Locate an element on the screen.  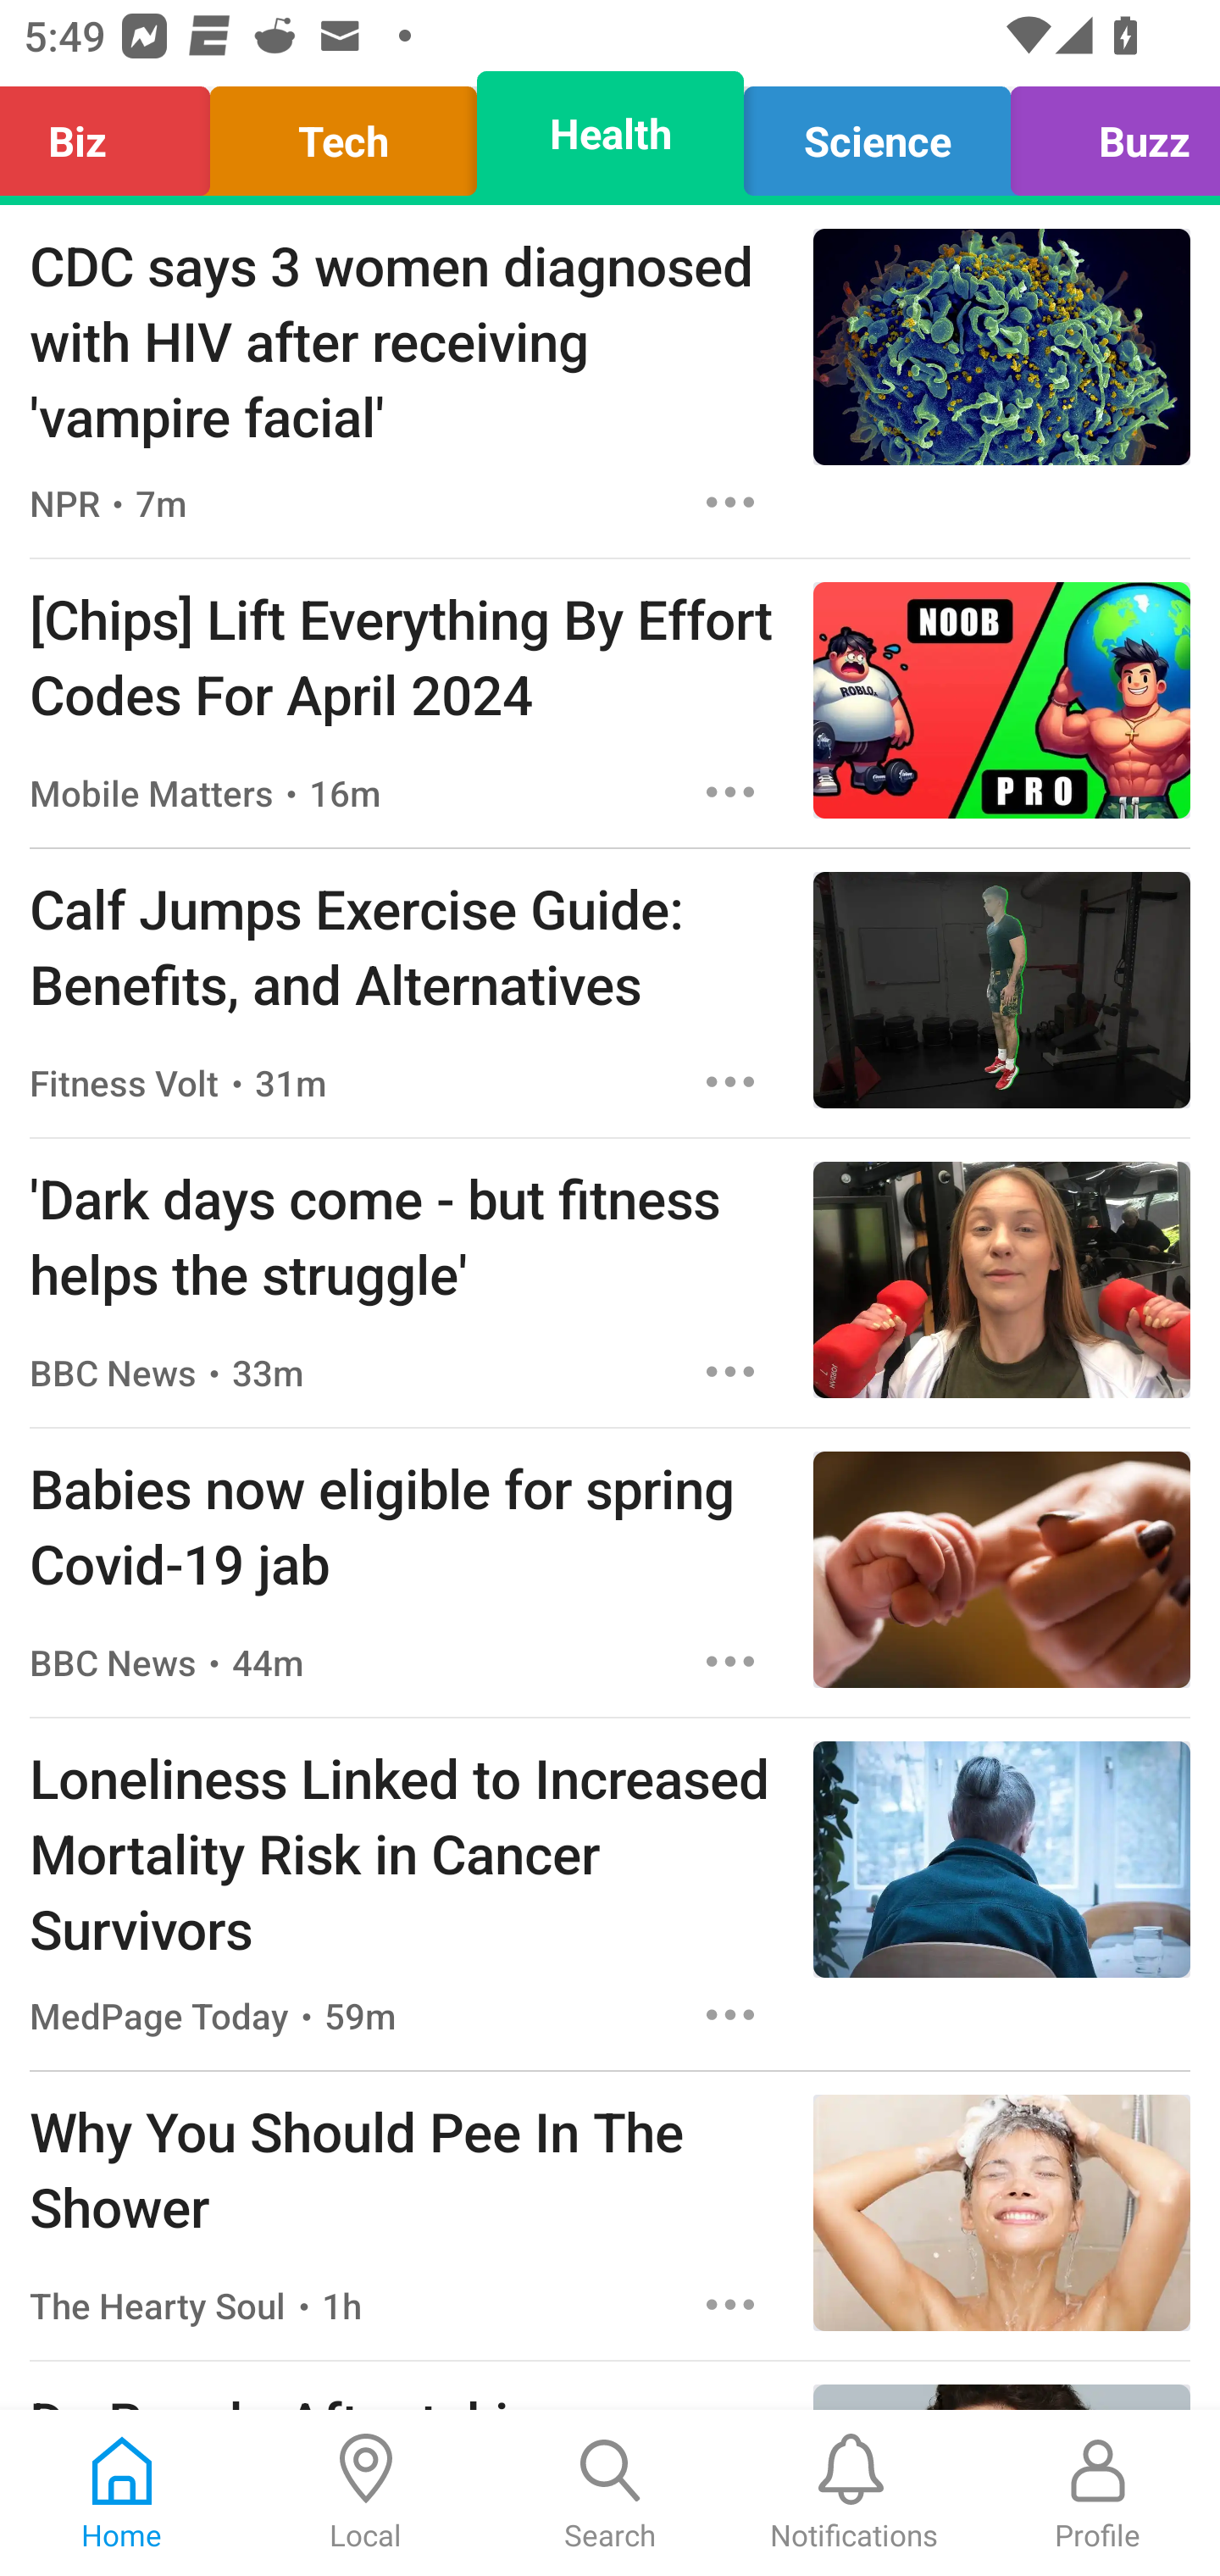
Science is located at coordinates (876, 134).